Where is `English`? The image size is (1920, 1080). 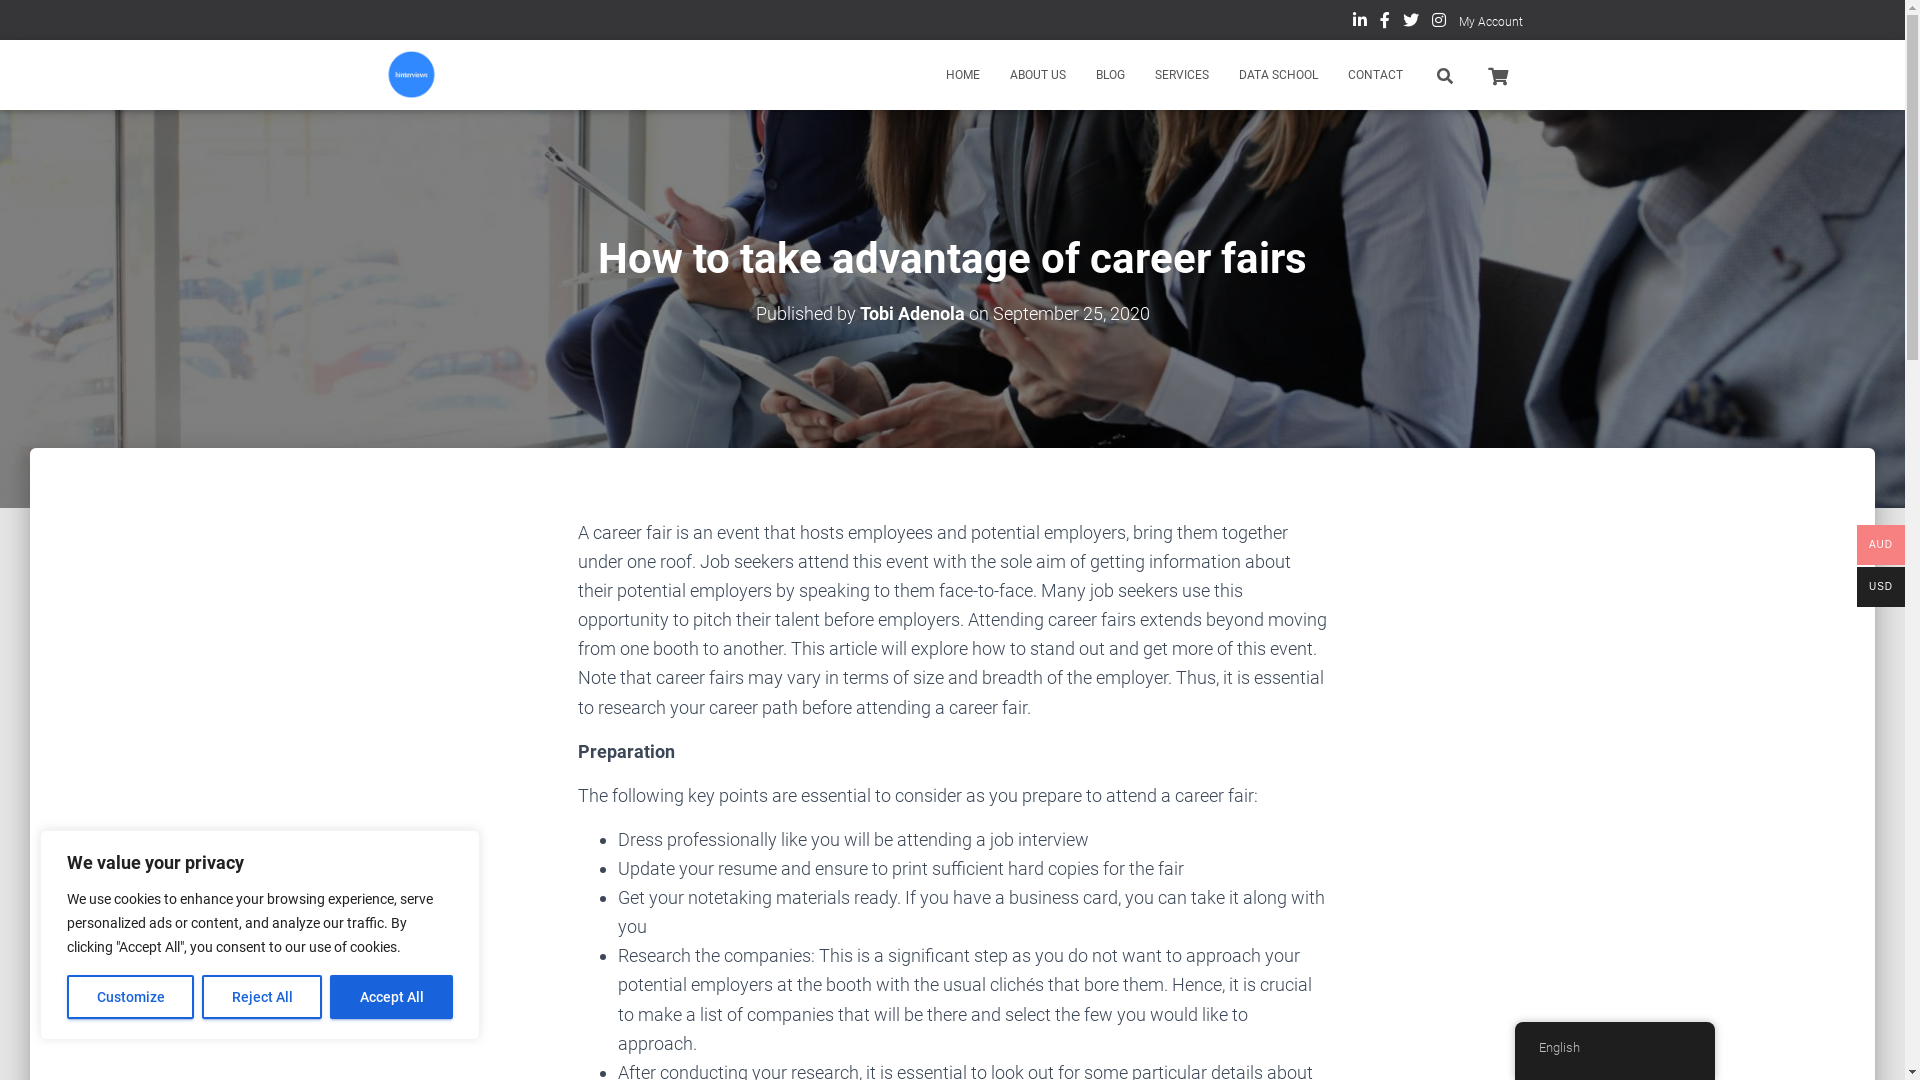 English is located at coordinates (1614, 1048).